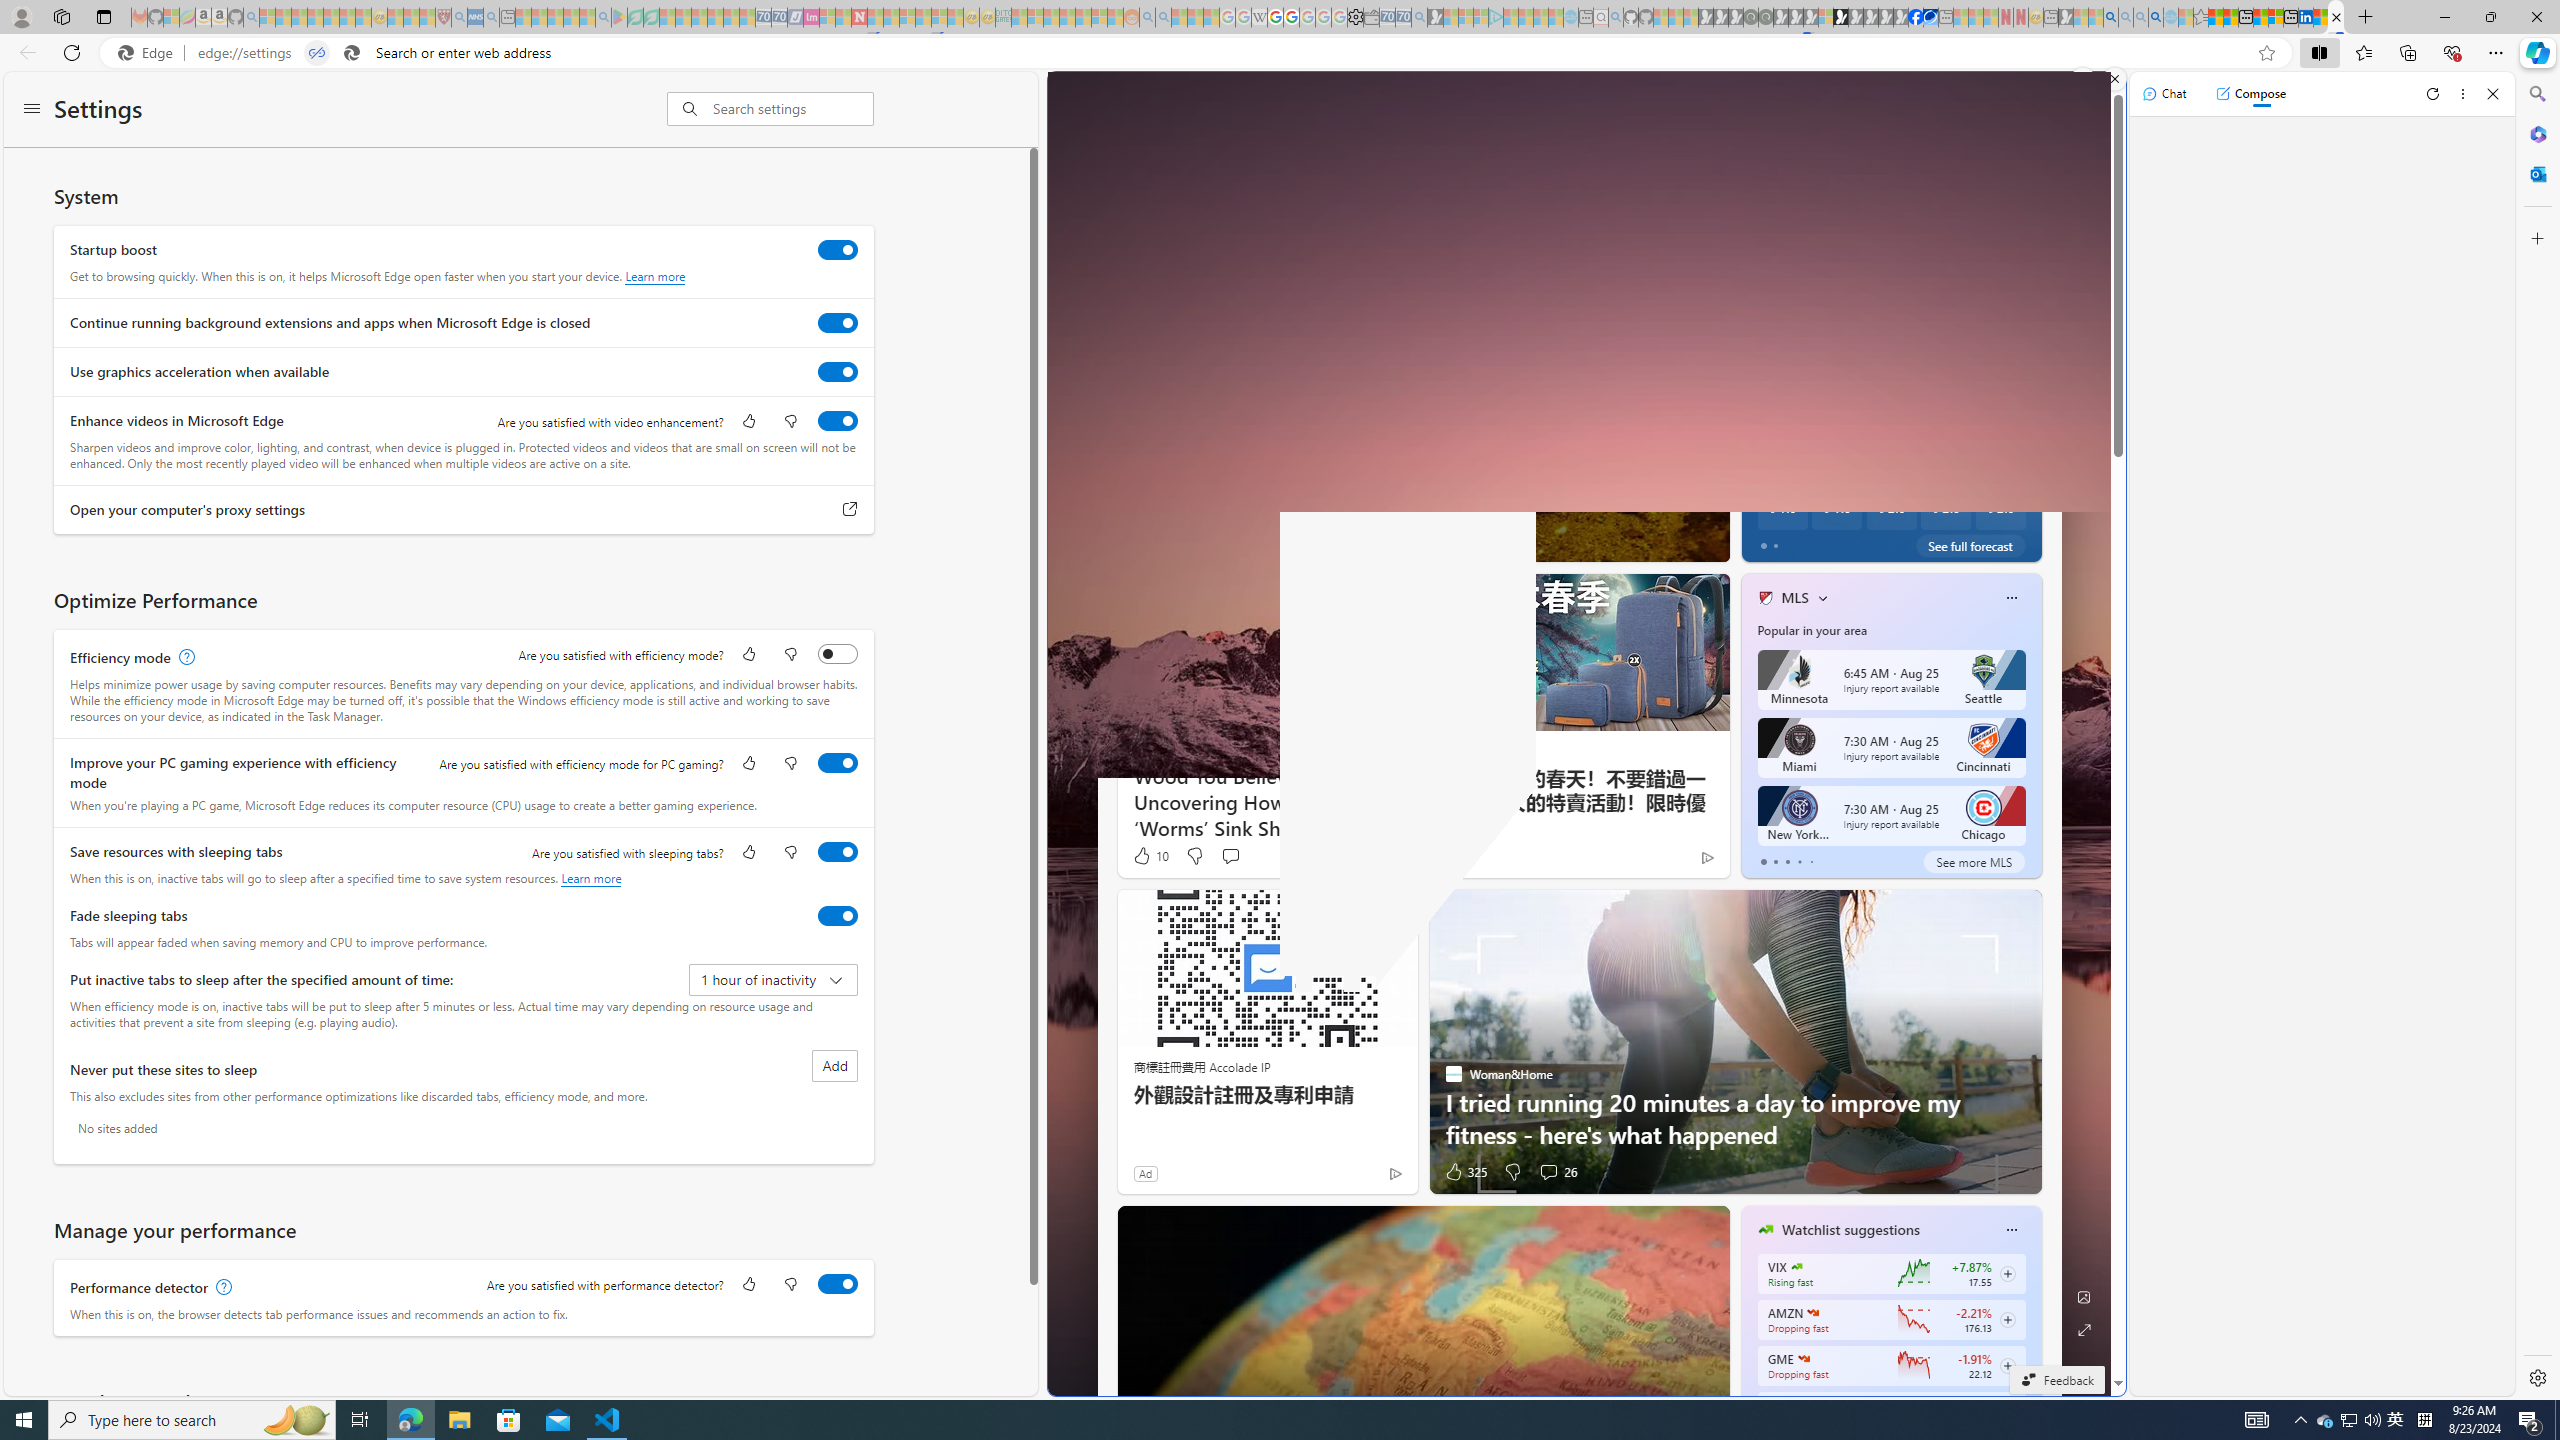  Describe the element at coordinates (1405, 542) in the screenshot. I see `AutomationID: tab-18` at that location.